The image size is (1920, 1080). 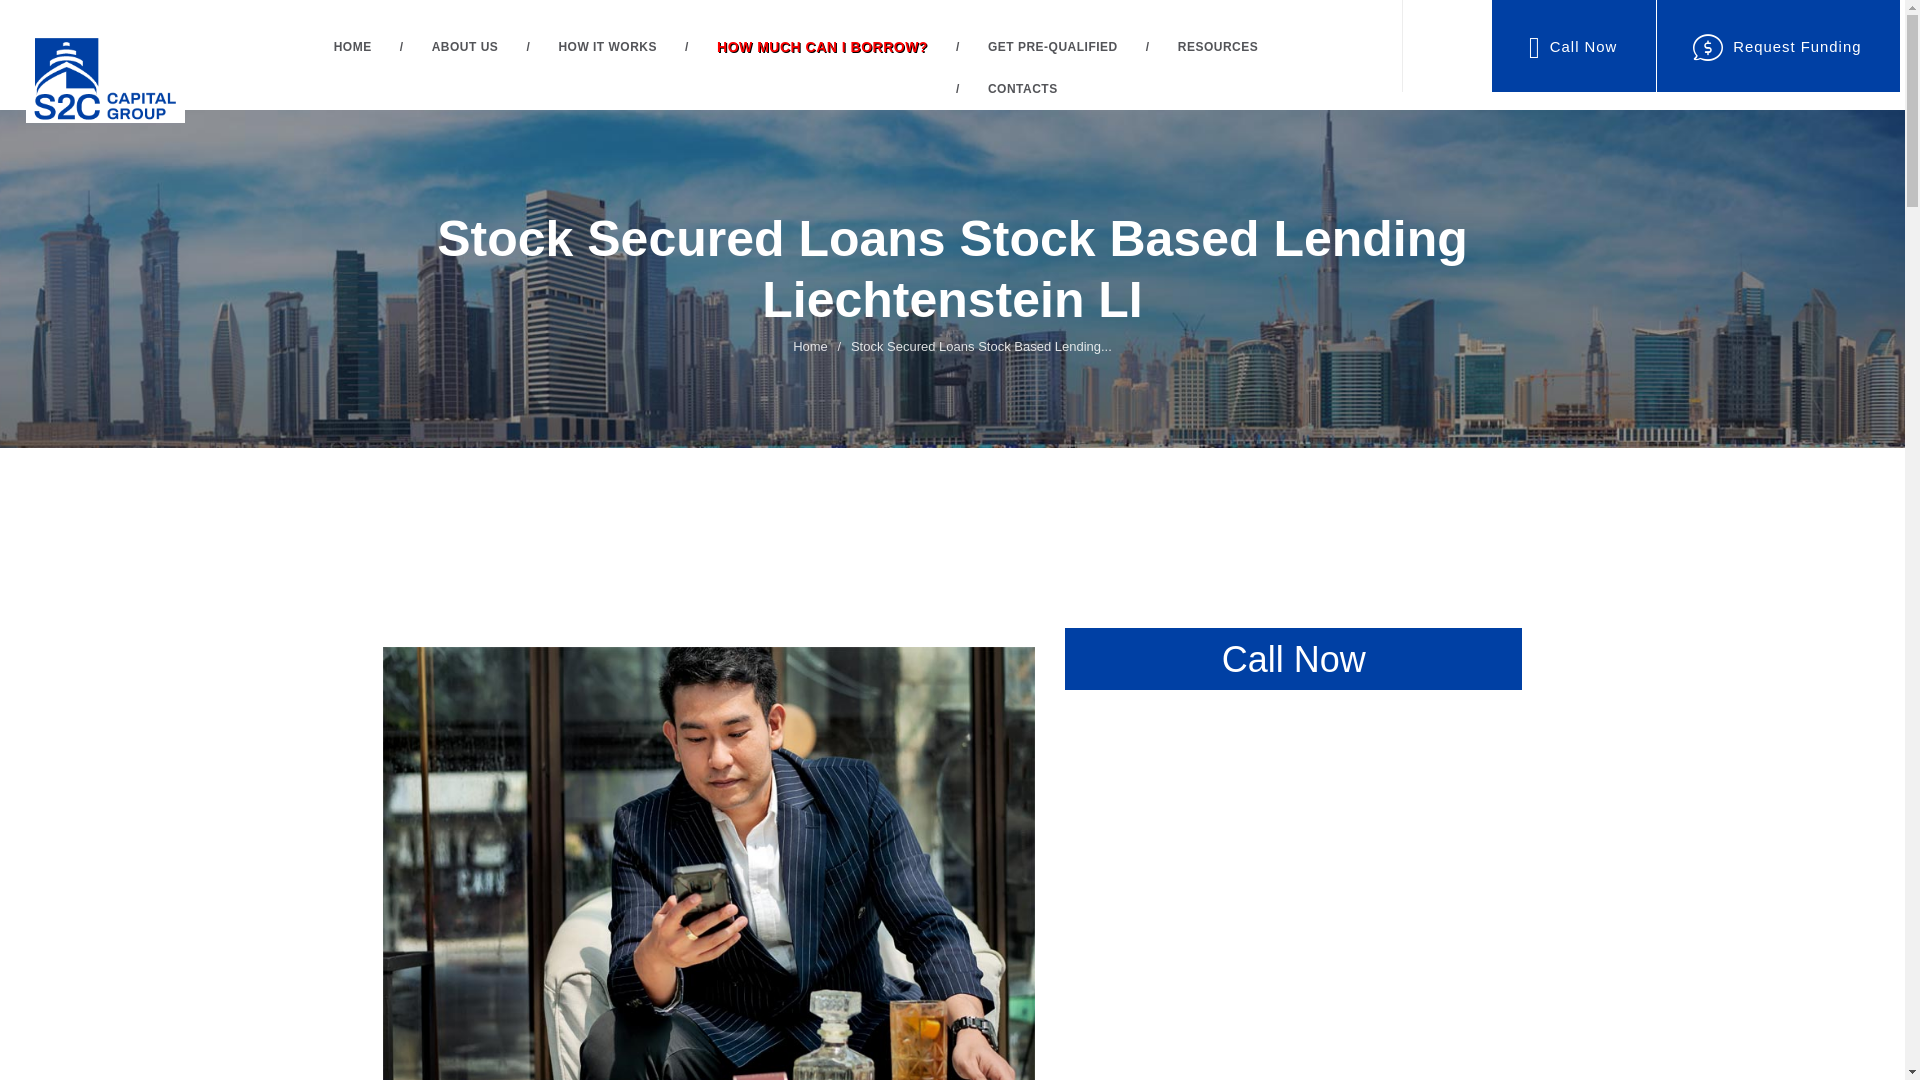 I want to click on HOW MUCH CAN I BORROW?, so click(x=822, y=47).